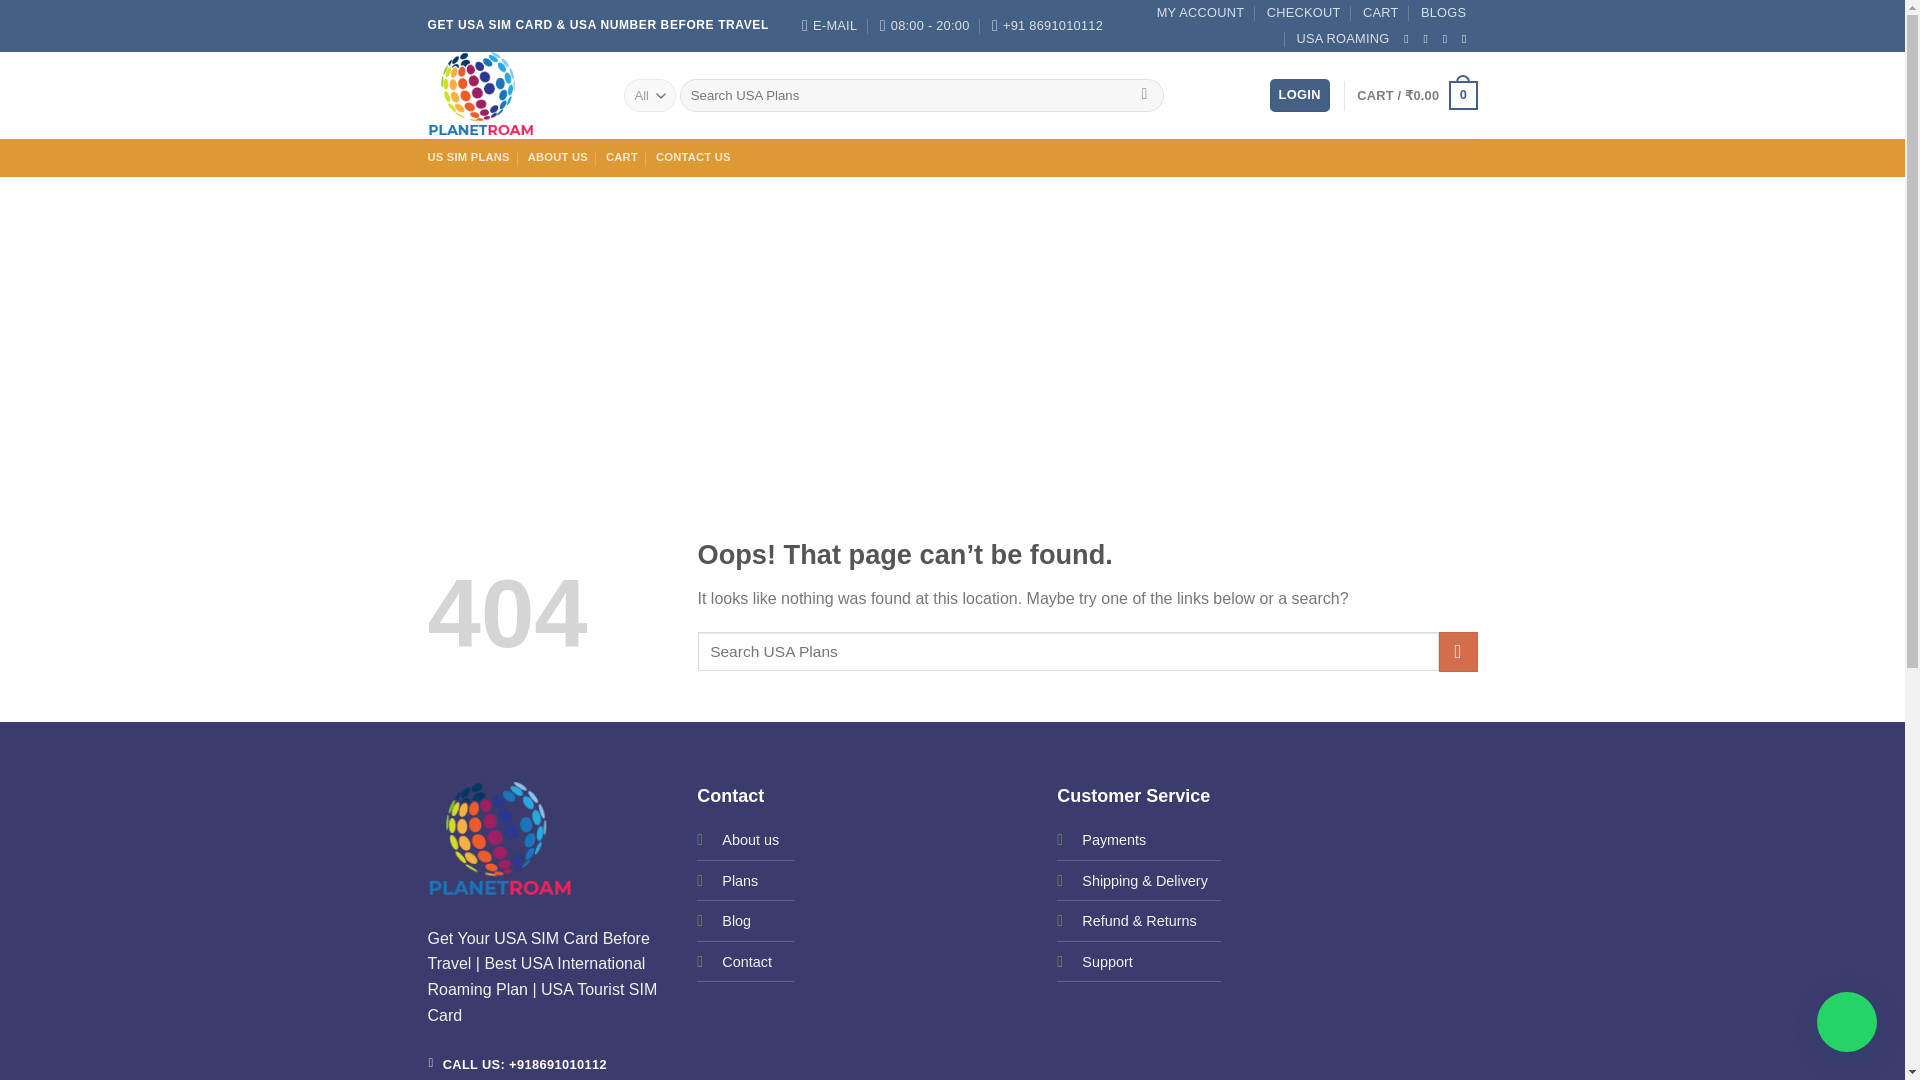 This screenshot has width=1920, height=1080. What do you see at coordinates (746, 961) in the screenshot?
I see `Contact` at bounding box center [746, 961].